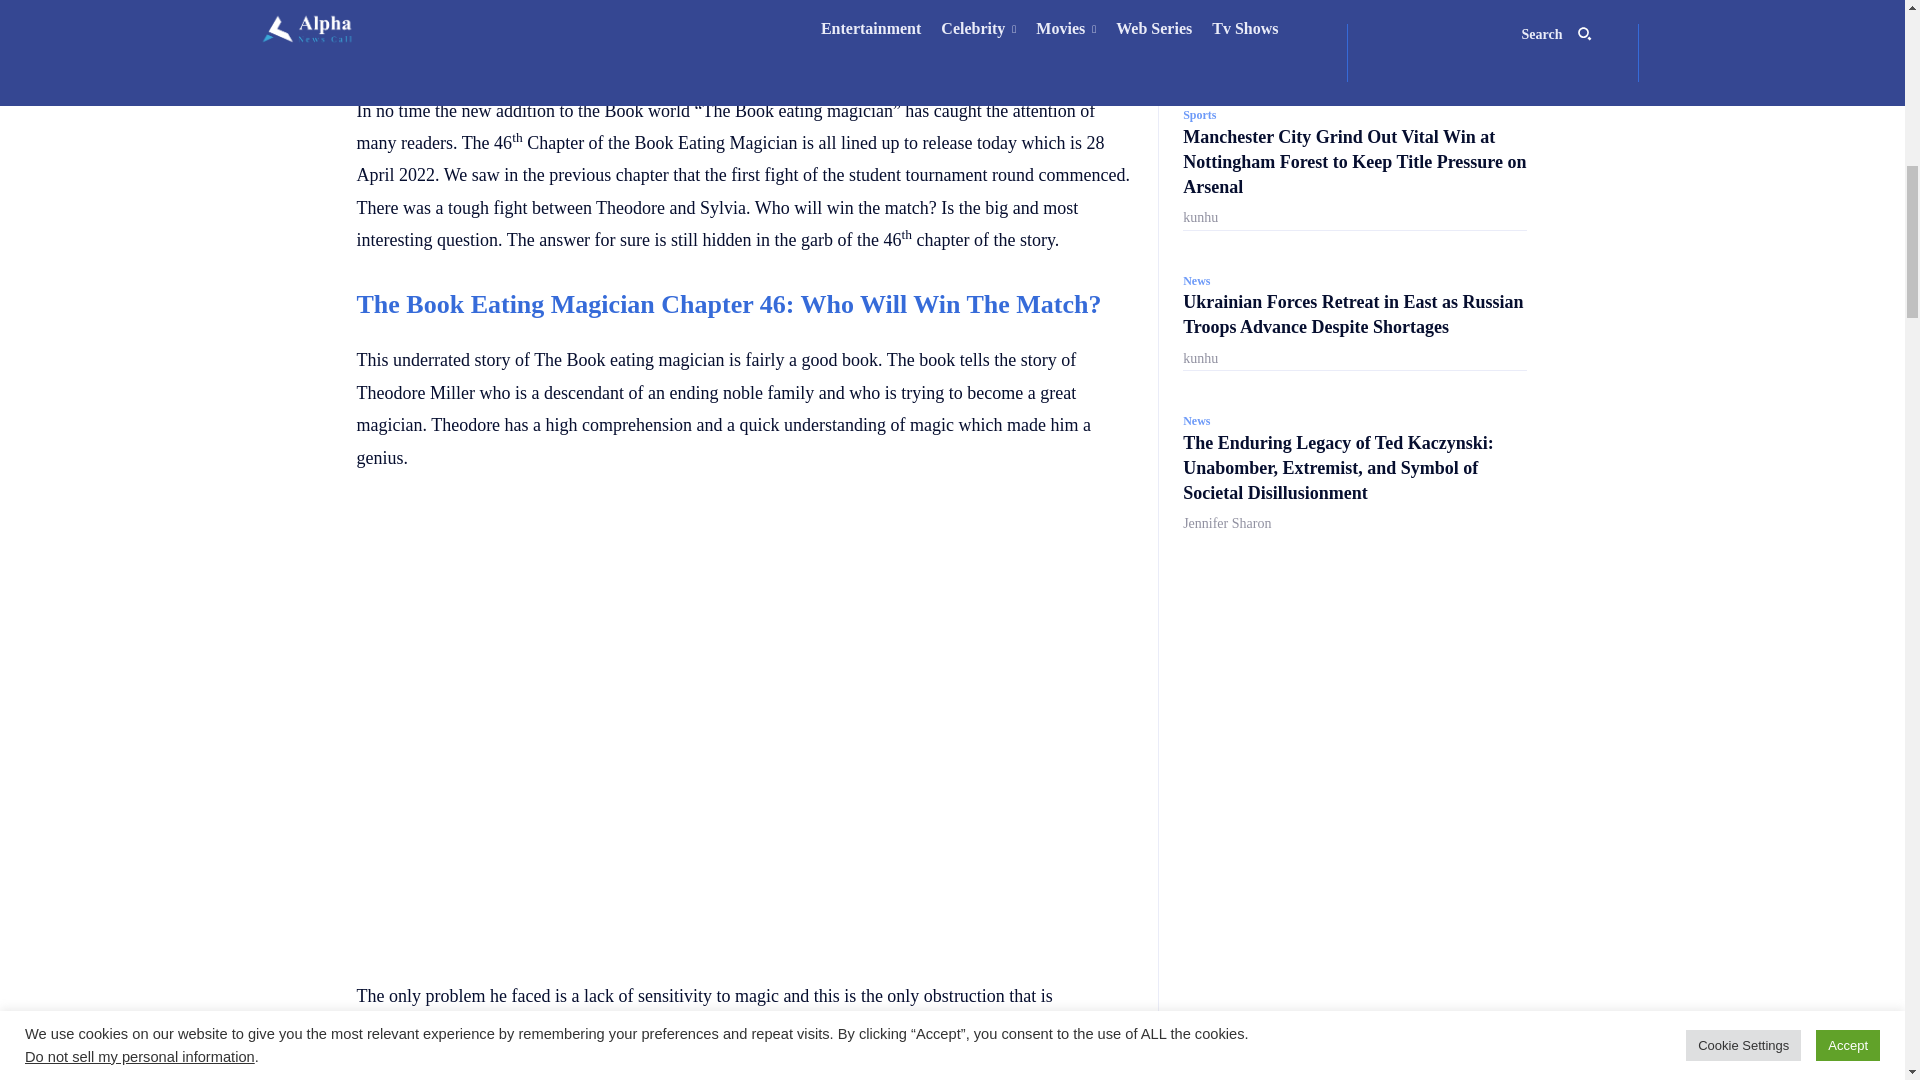 The width and height of the screenshot is (1920, 1080). I want to click on The Book Eating Magician Chapter 46 Release Date, so click(744, 17).